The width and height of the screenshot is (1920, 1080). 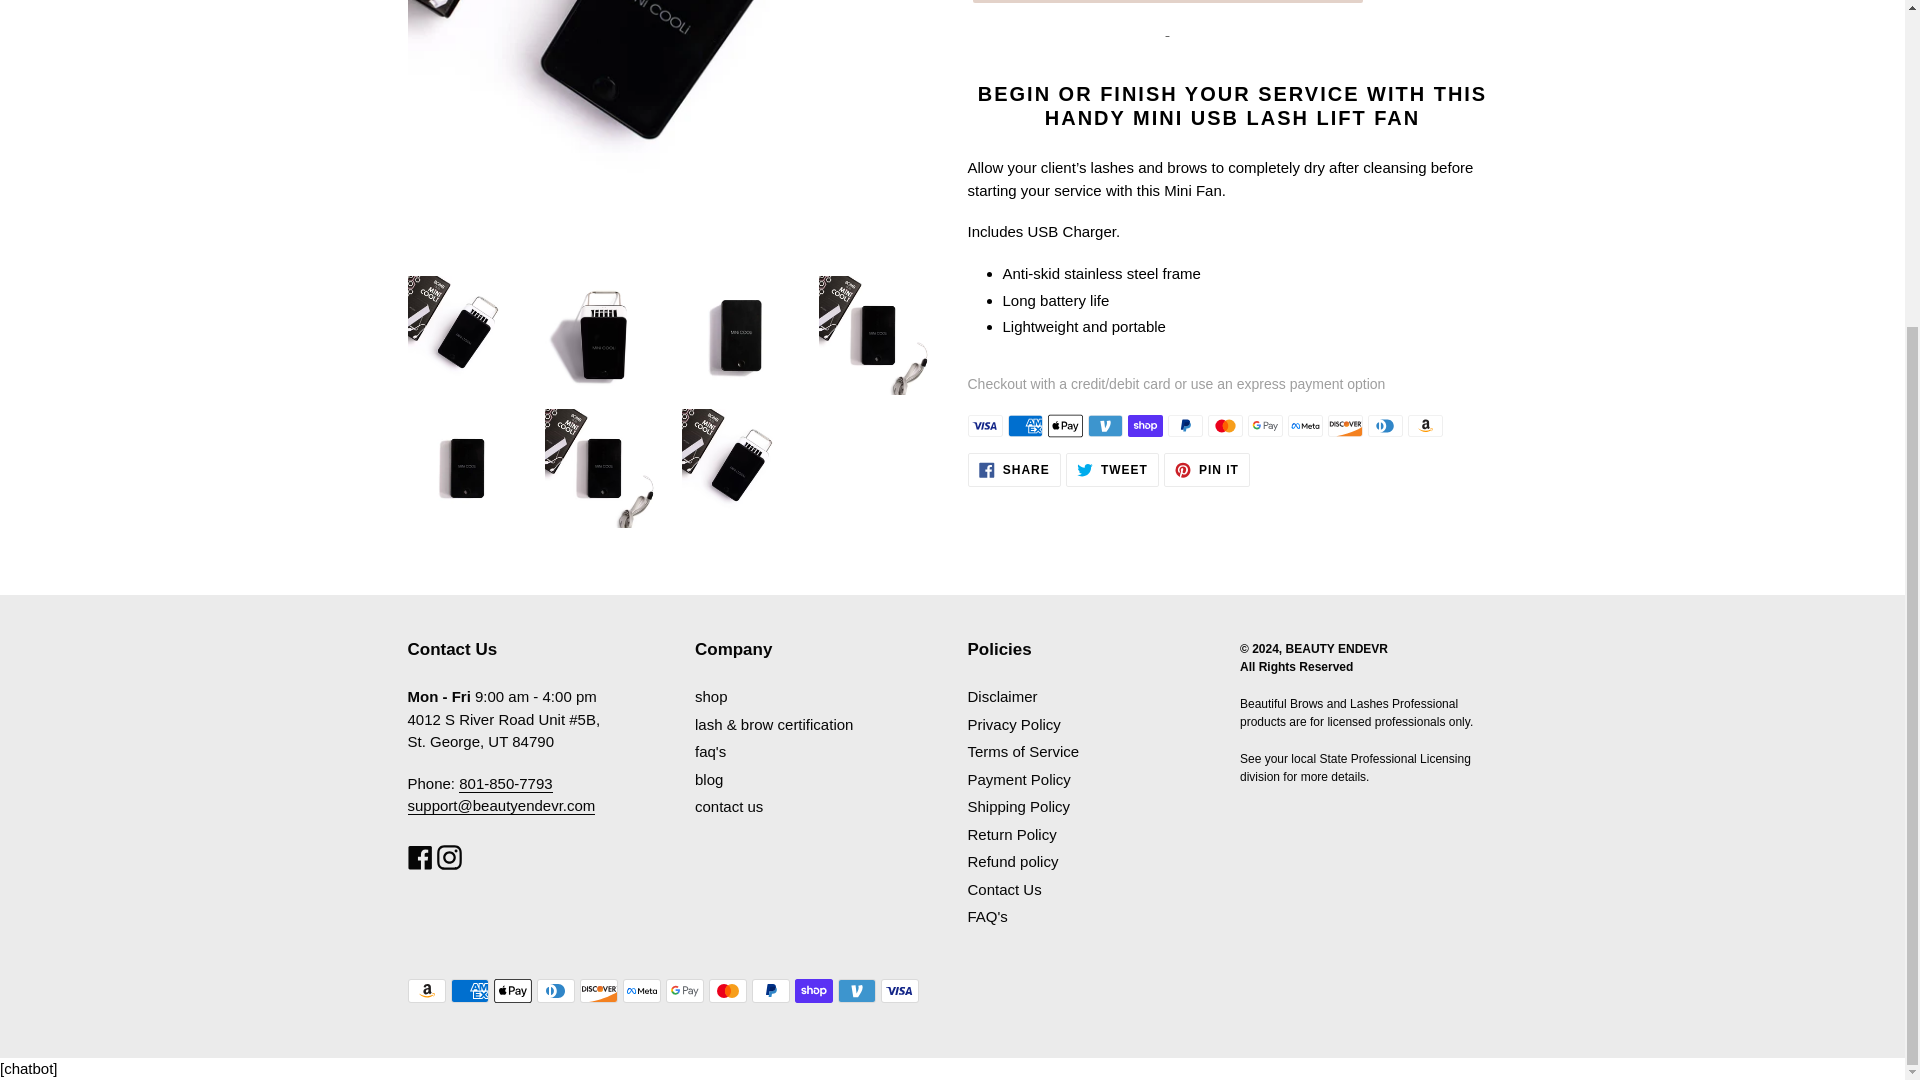 What do you see at coordinates (505, 784) in the screenshot?
I see `tel:801-850-7793` at bounding box center [505, 784].